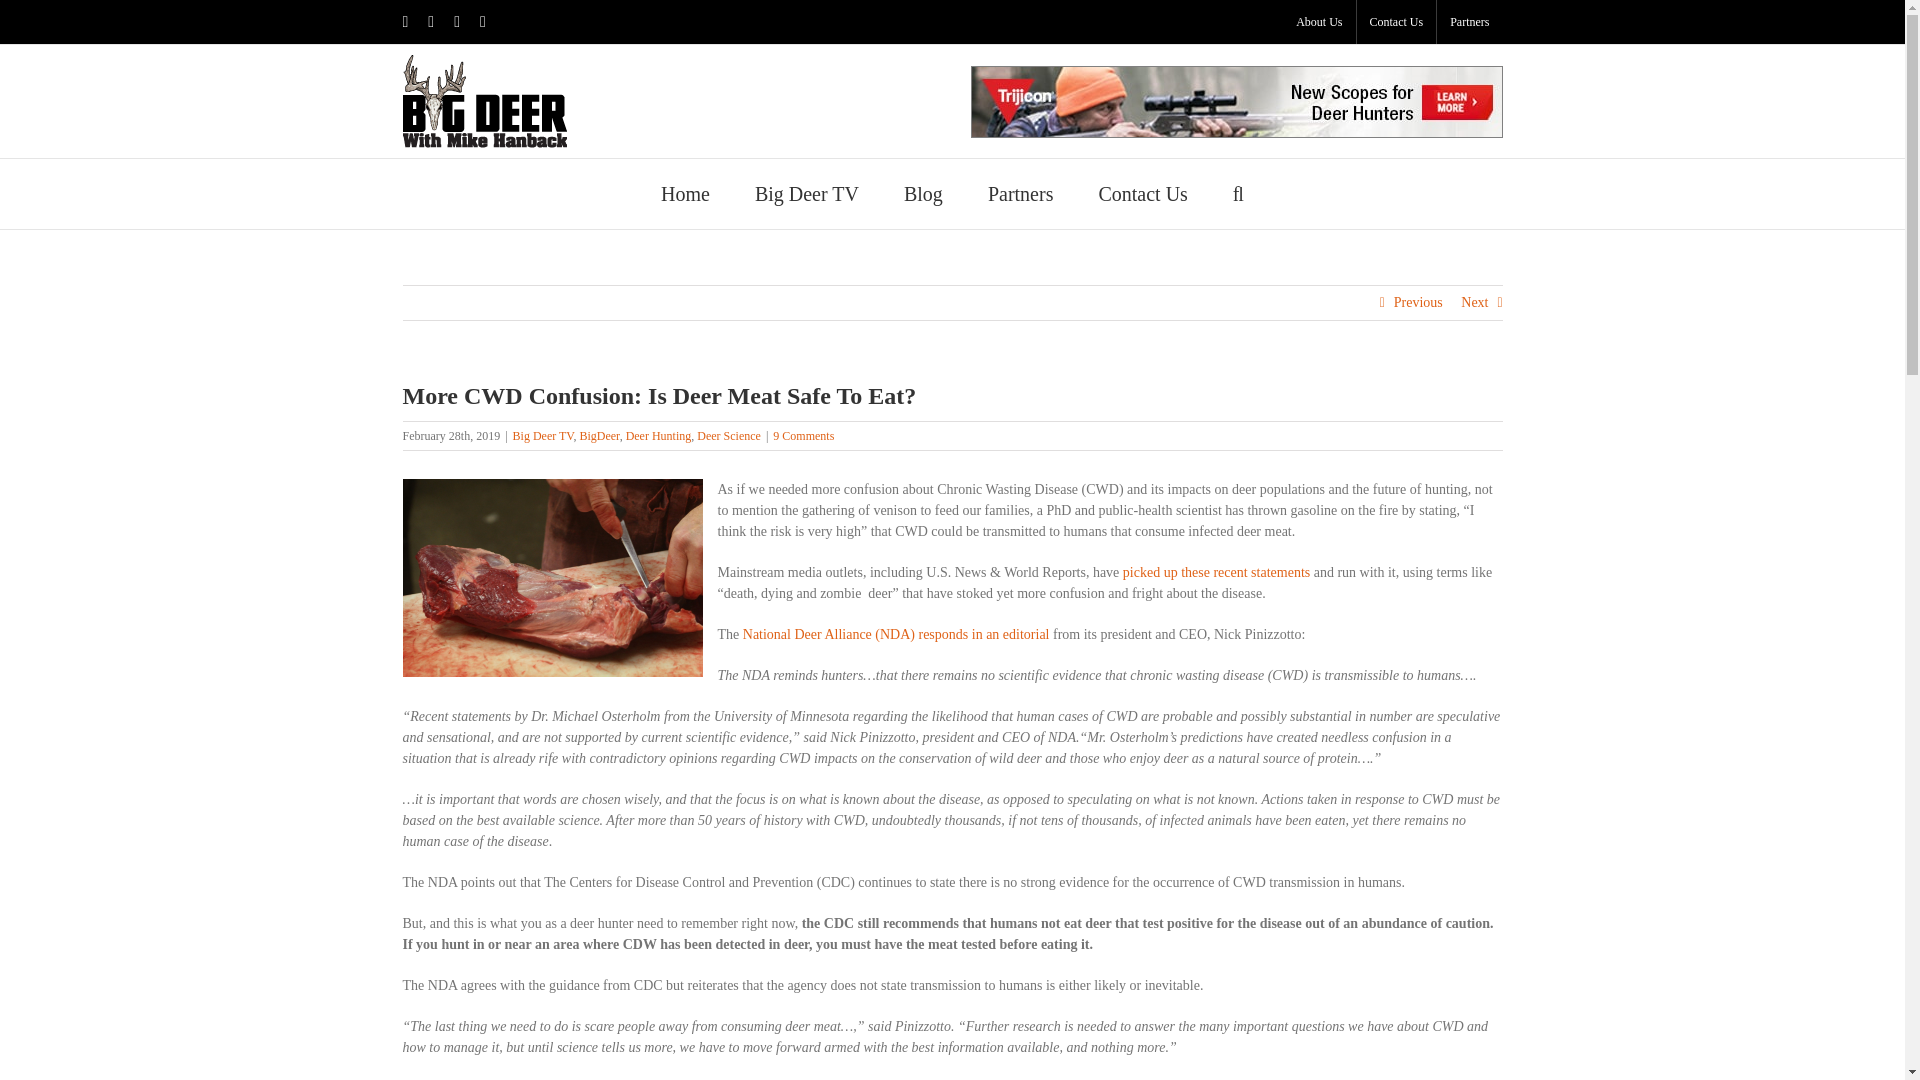 The height and width of the screenshot is (1080, 1920). What do you see at coordinates (806, 193) in the screenshot?
I see `Big Deer TV` at bounding box center [806, 193].